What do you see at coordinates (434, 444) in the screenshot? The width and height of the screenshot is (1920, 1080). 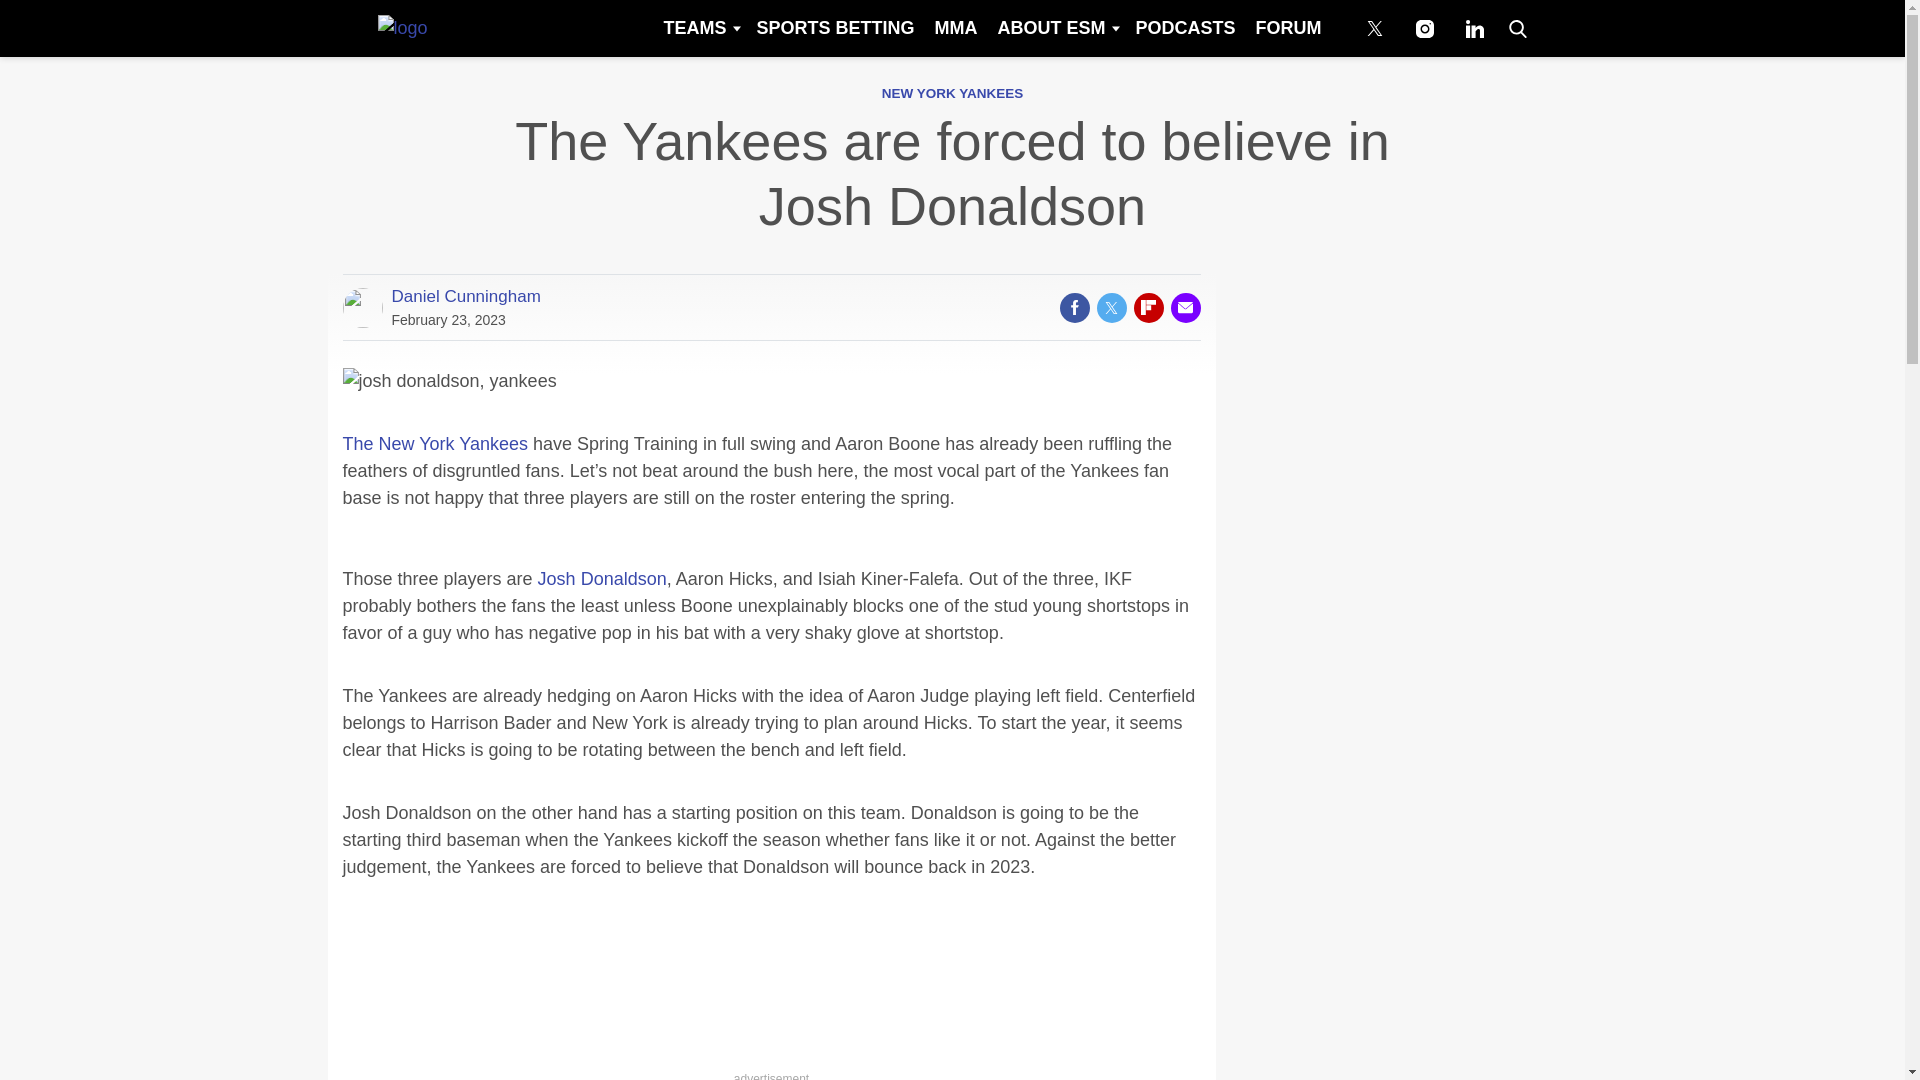 I see `The New York Yankees` at bounding box center [434, 444].